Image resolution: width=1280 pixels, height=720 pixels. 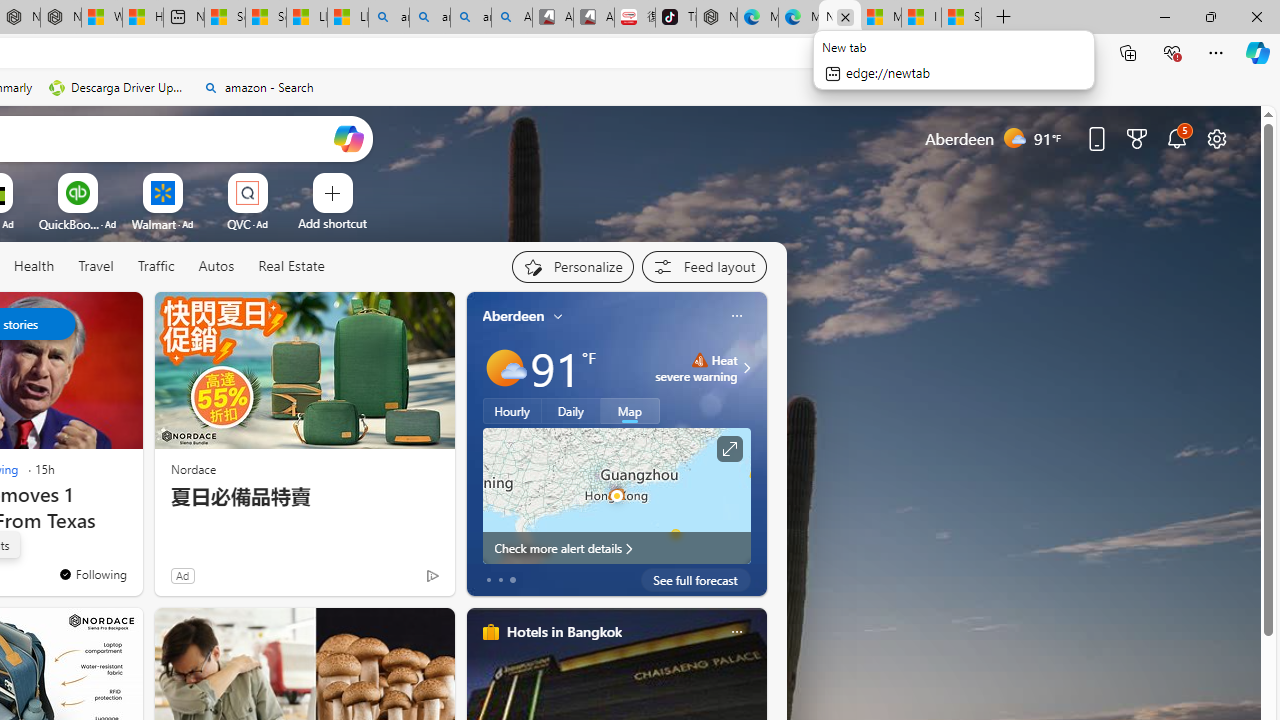 I want to click on New Tab, so click(x=1003, y=18).